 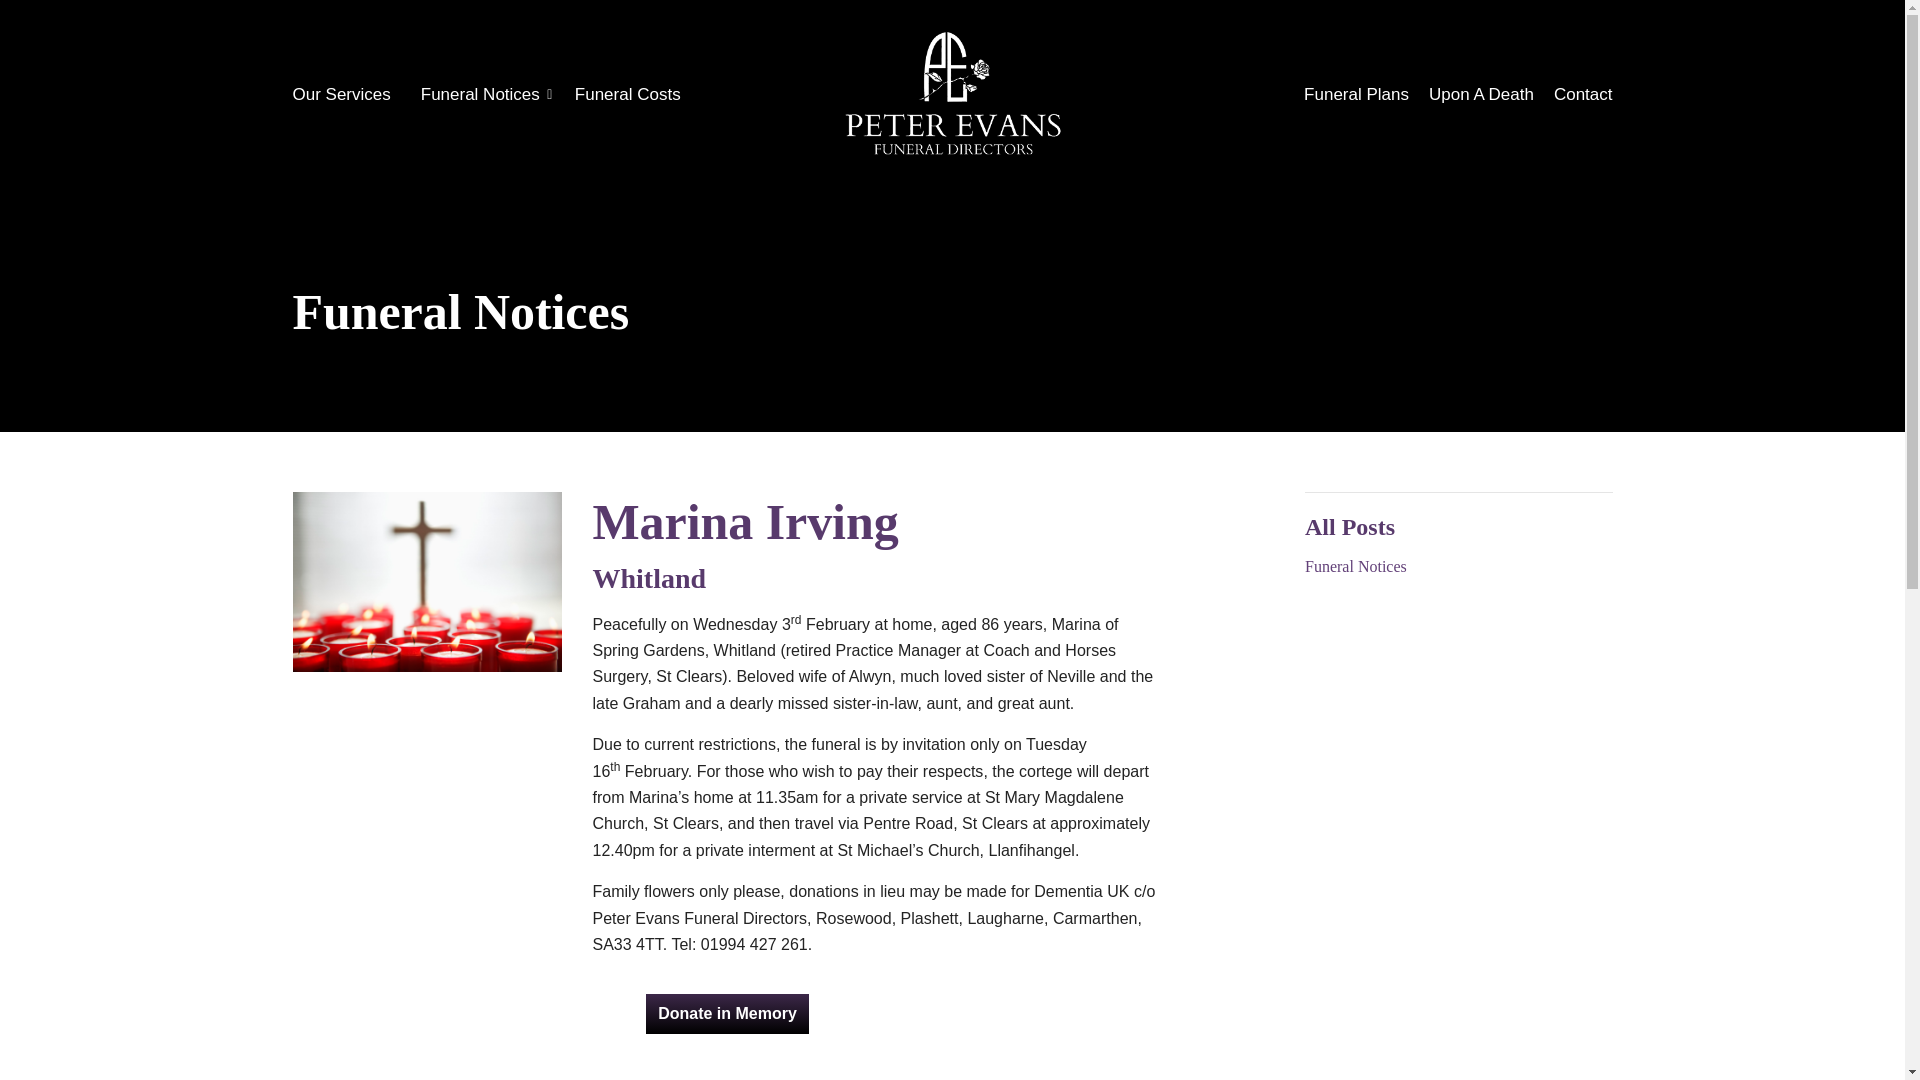 I want to click on Funeral Notices, so click(x=1458, y=566).